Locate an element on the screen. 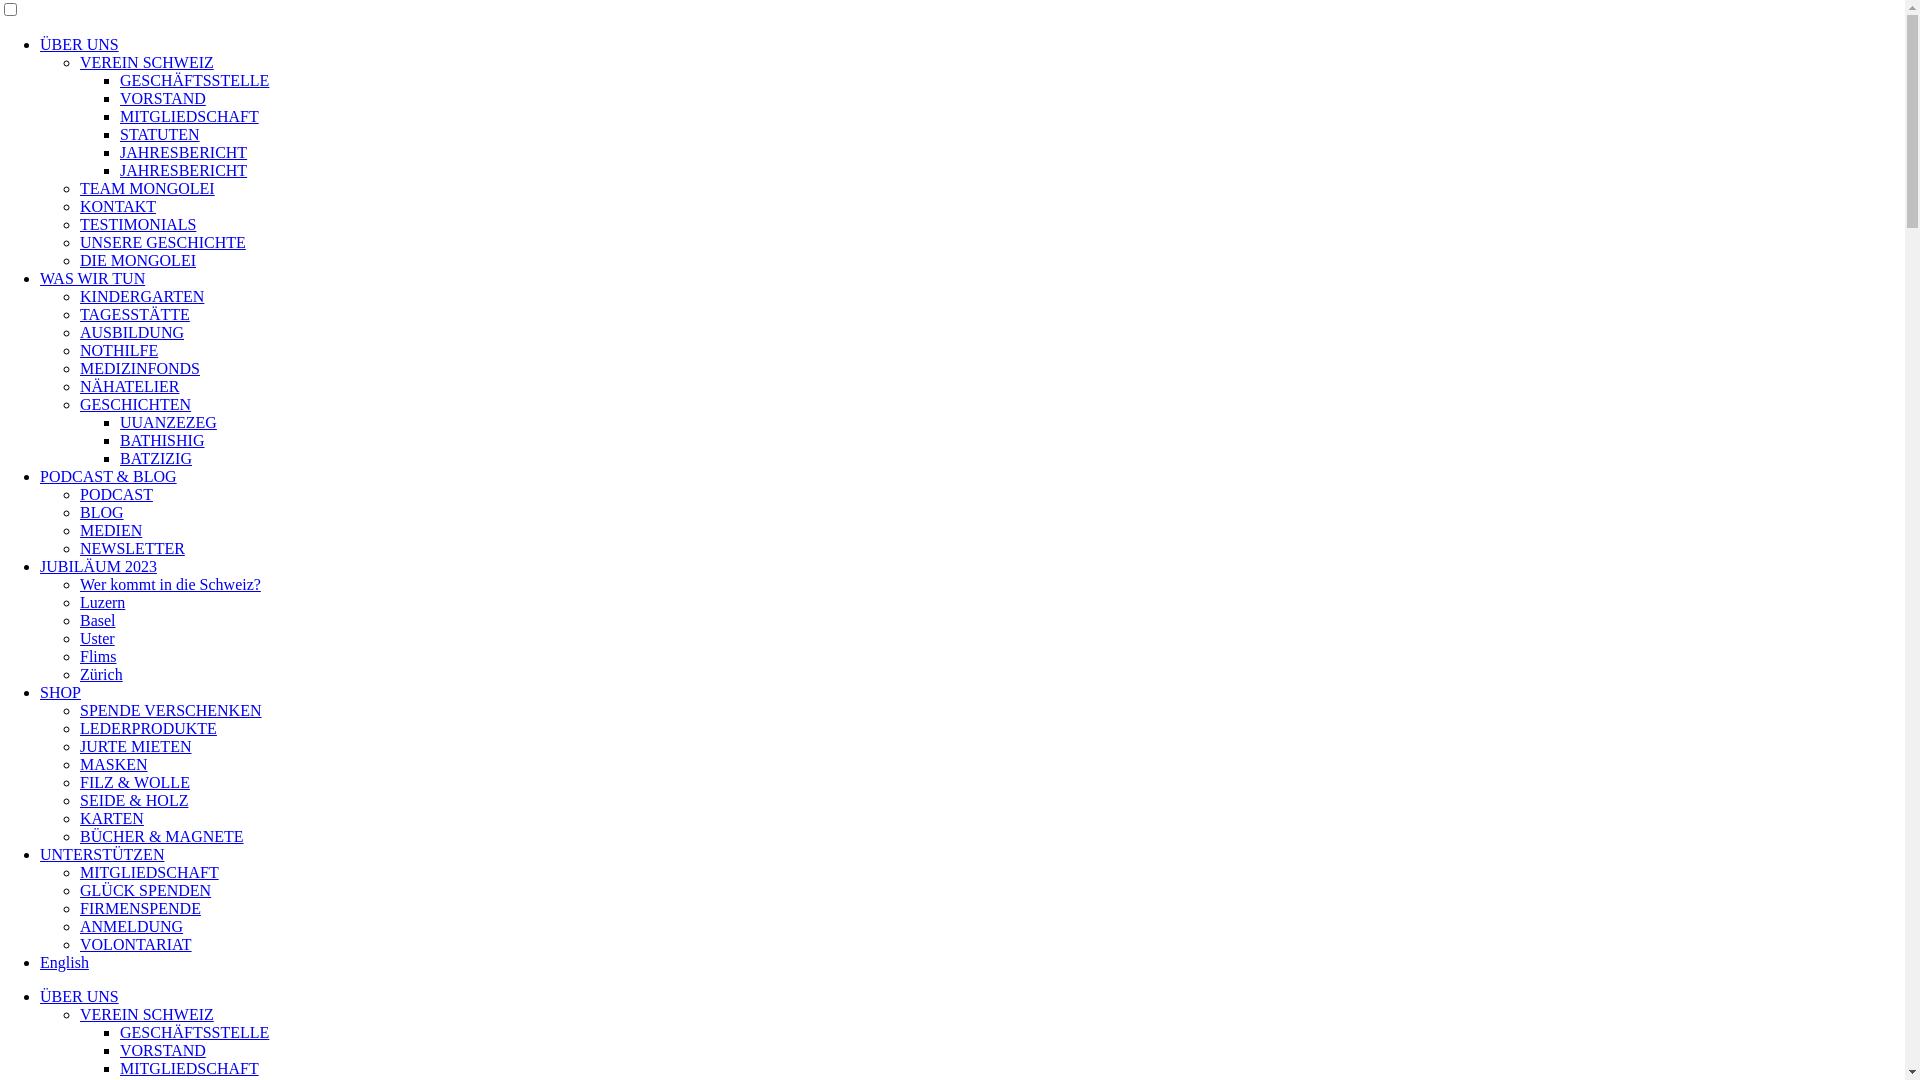 The image size is (1920, 1080). Uster is located at coordinates (98, 638).